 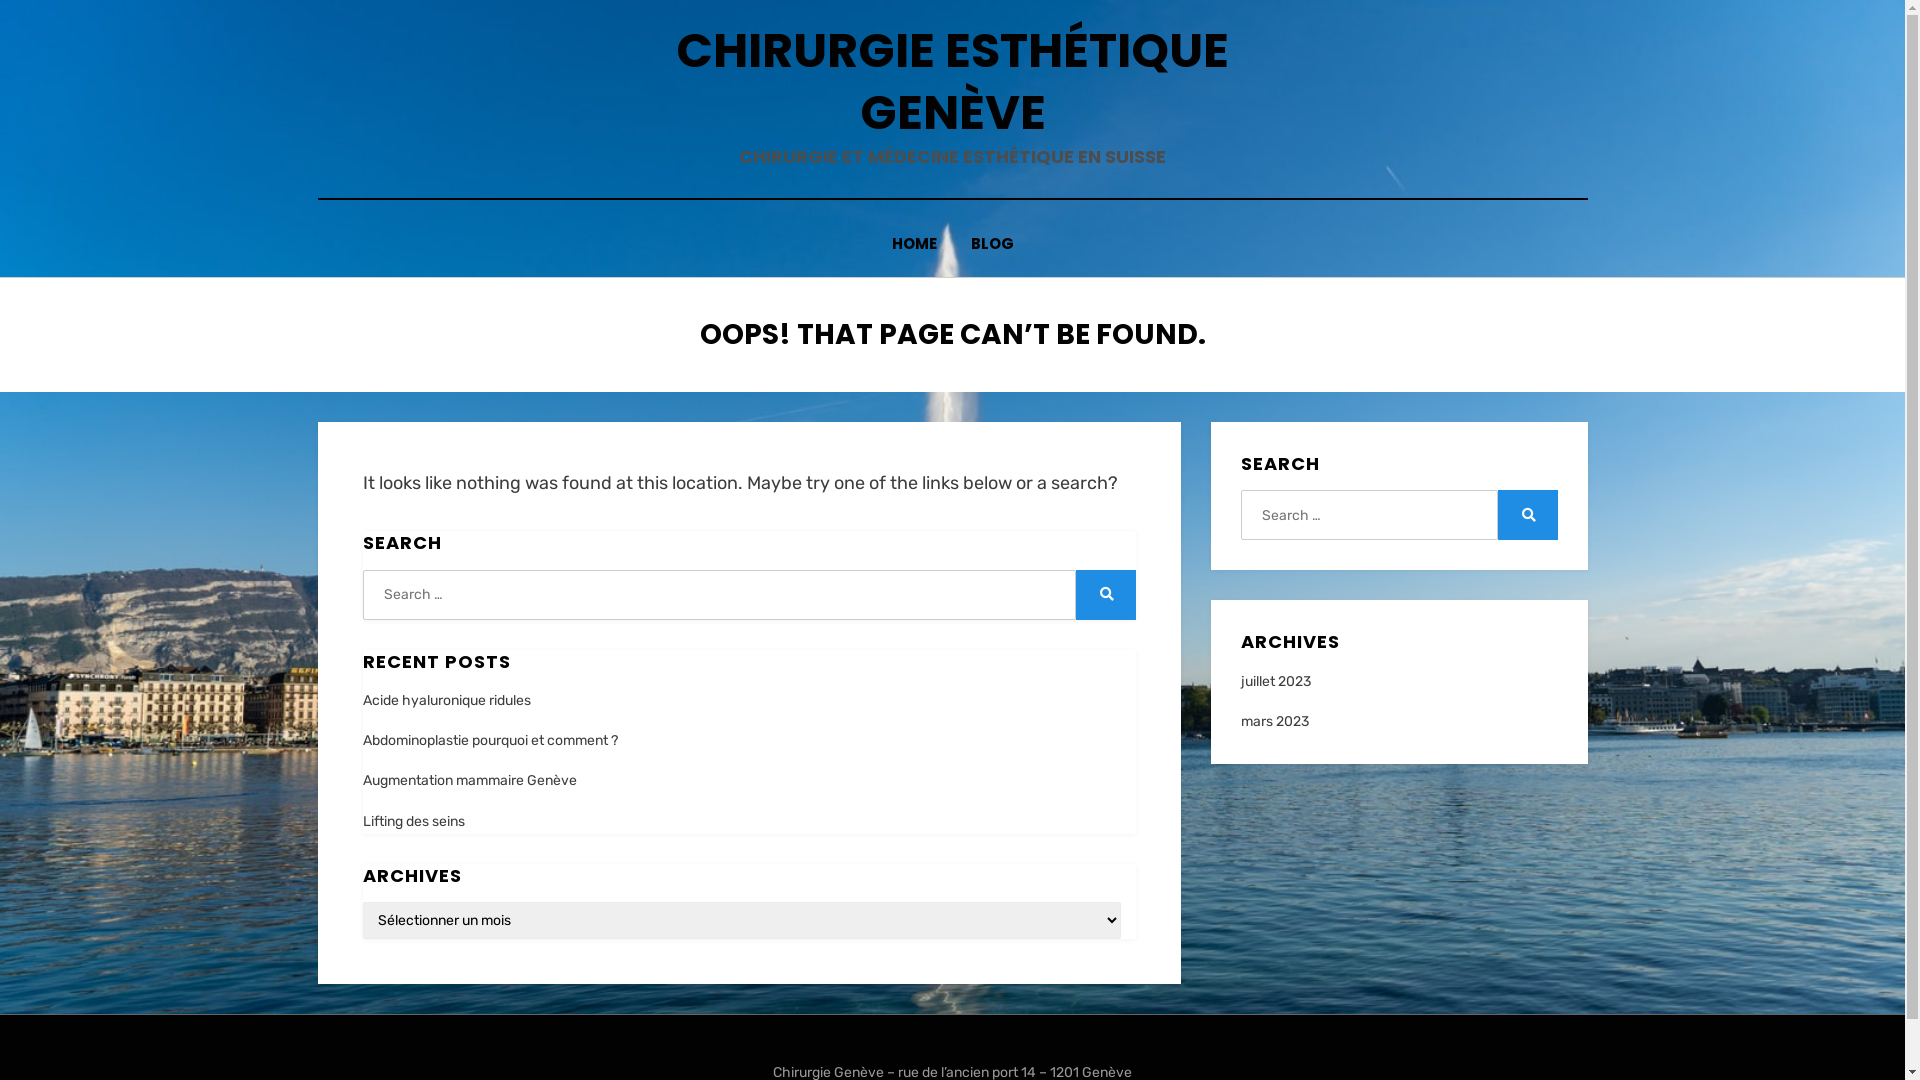 I want to click on Abdominoplastie pourquoi et comment ?, so click(x=490, y=740).